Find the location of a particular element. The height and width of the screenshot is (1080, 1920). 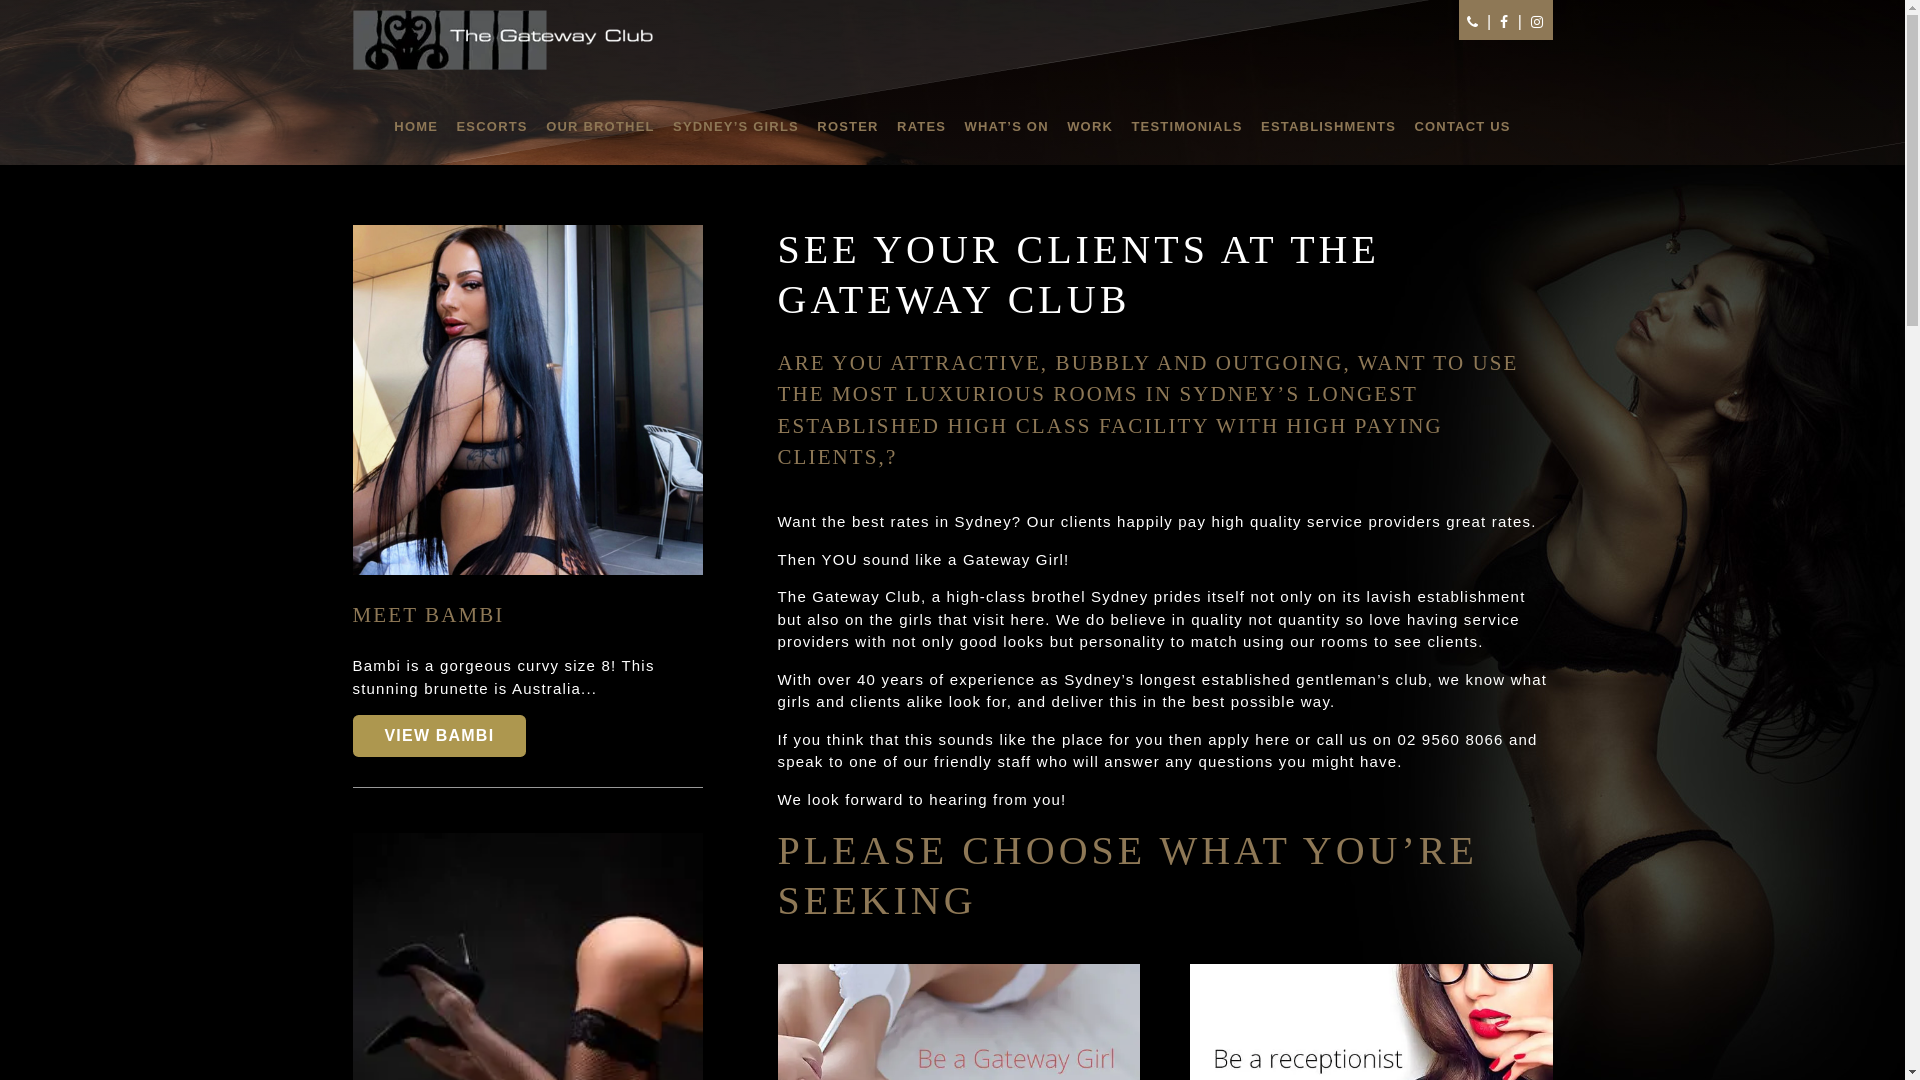

WORK is located at coordinates (1090, 126).